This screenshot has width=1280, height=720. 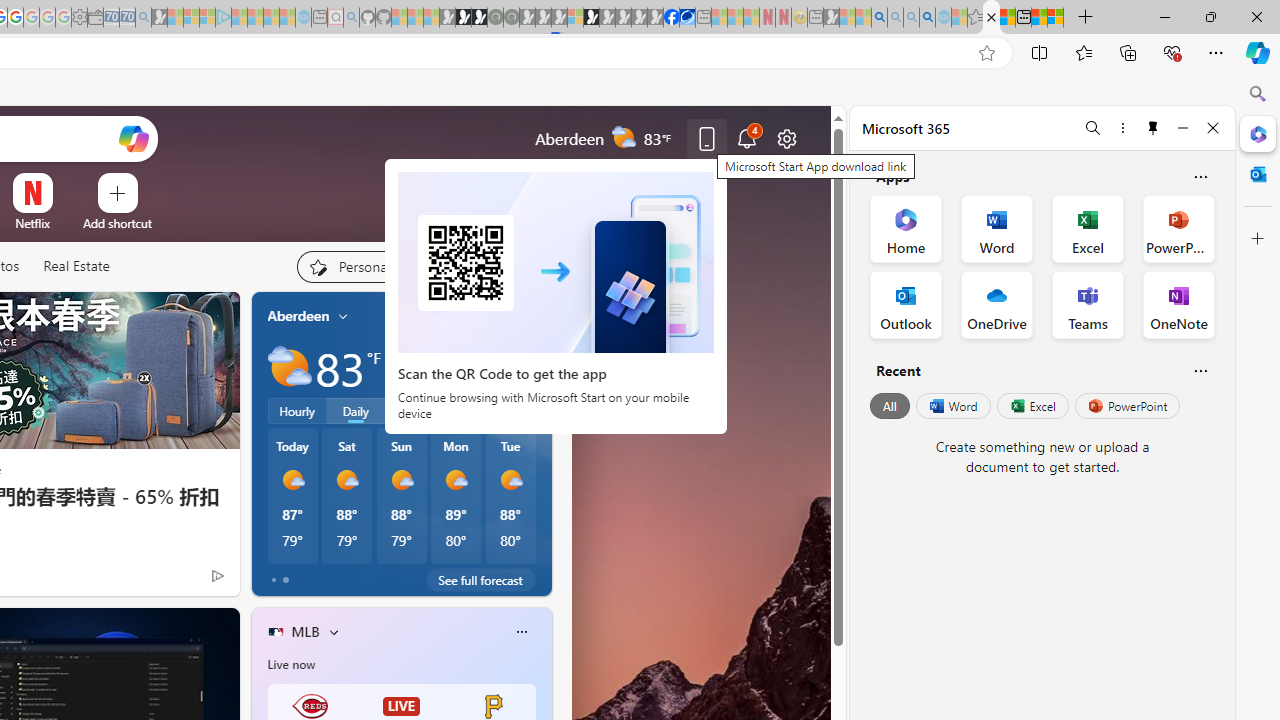 What do you see at coordinates (1007, 18) in the screenshot?
I see `Aberdeen, Hong Kong SAR weather forecast | Microsoft Weather` at bounding box center [1007, 18].